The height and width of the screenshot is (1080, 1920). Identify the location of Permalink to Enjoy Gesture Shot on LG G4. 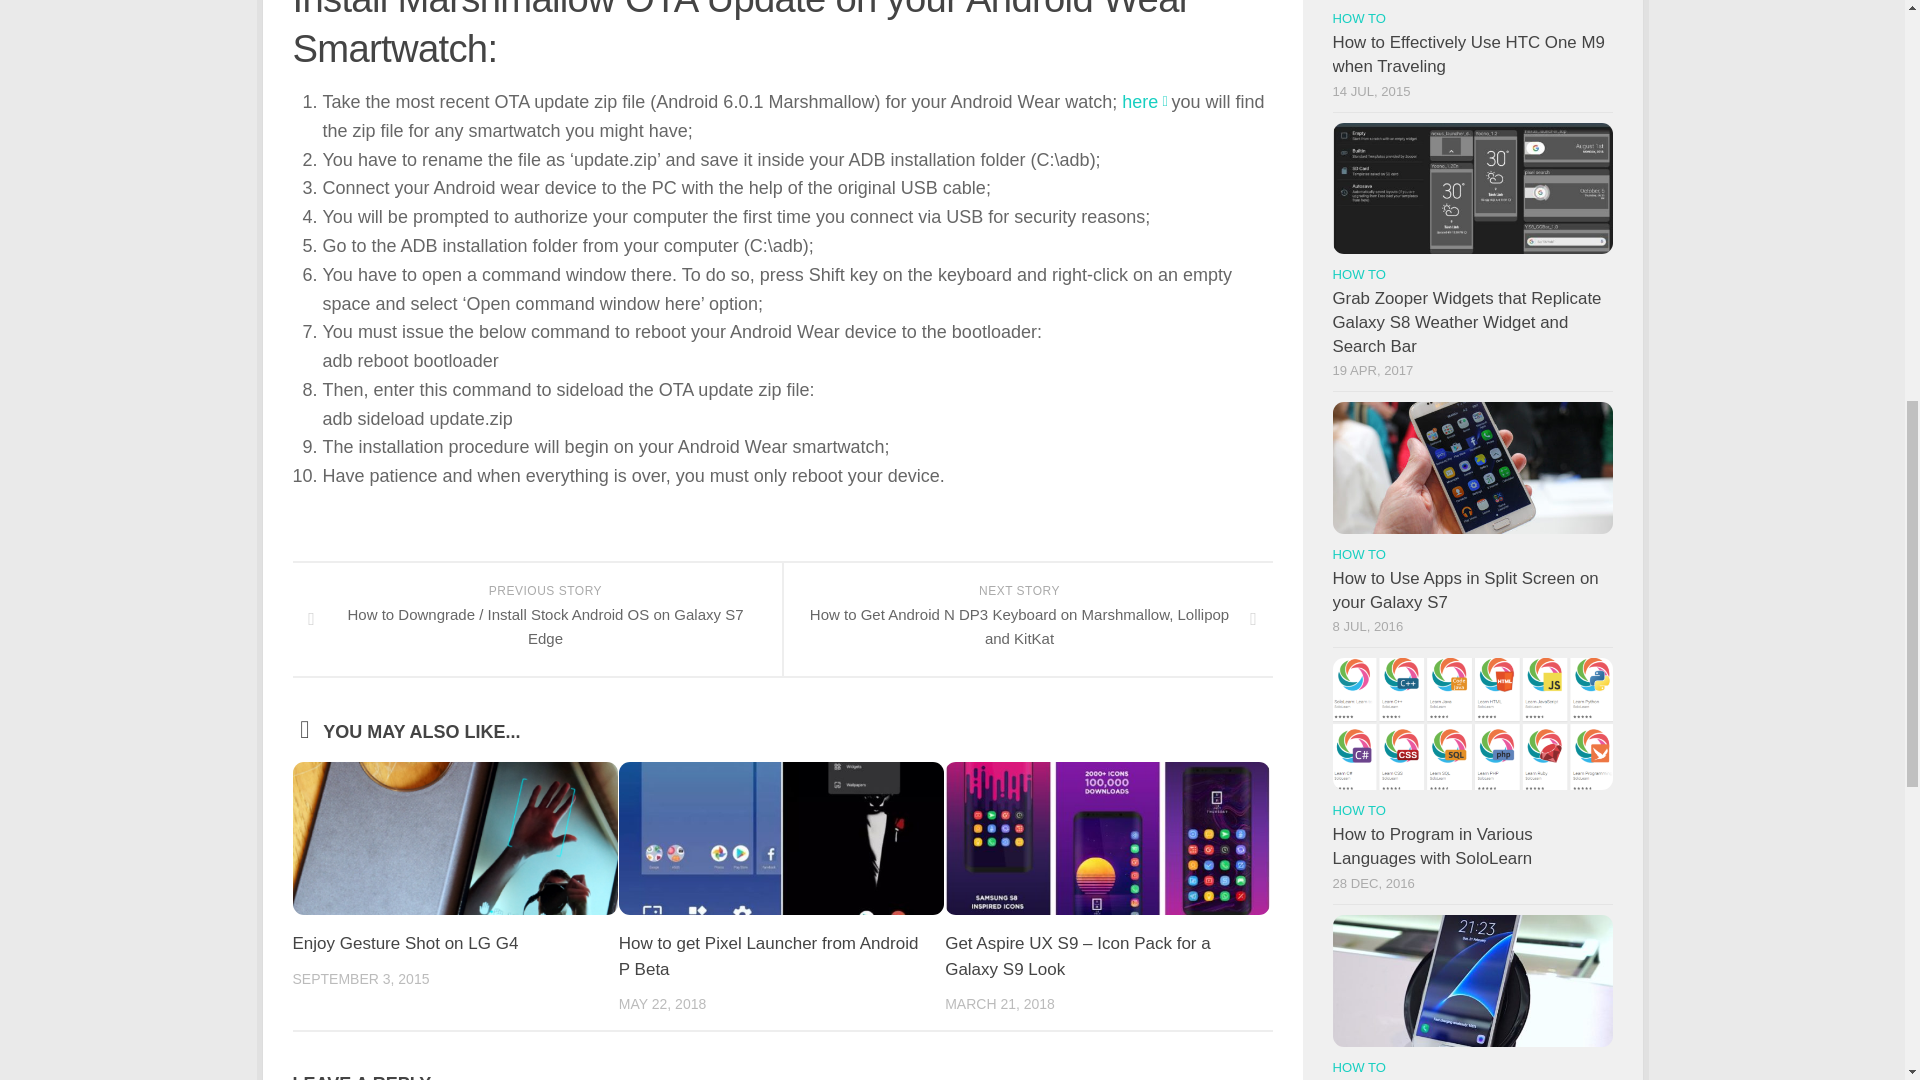
(404, 943).